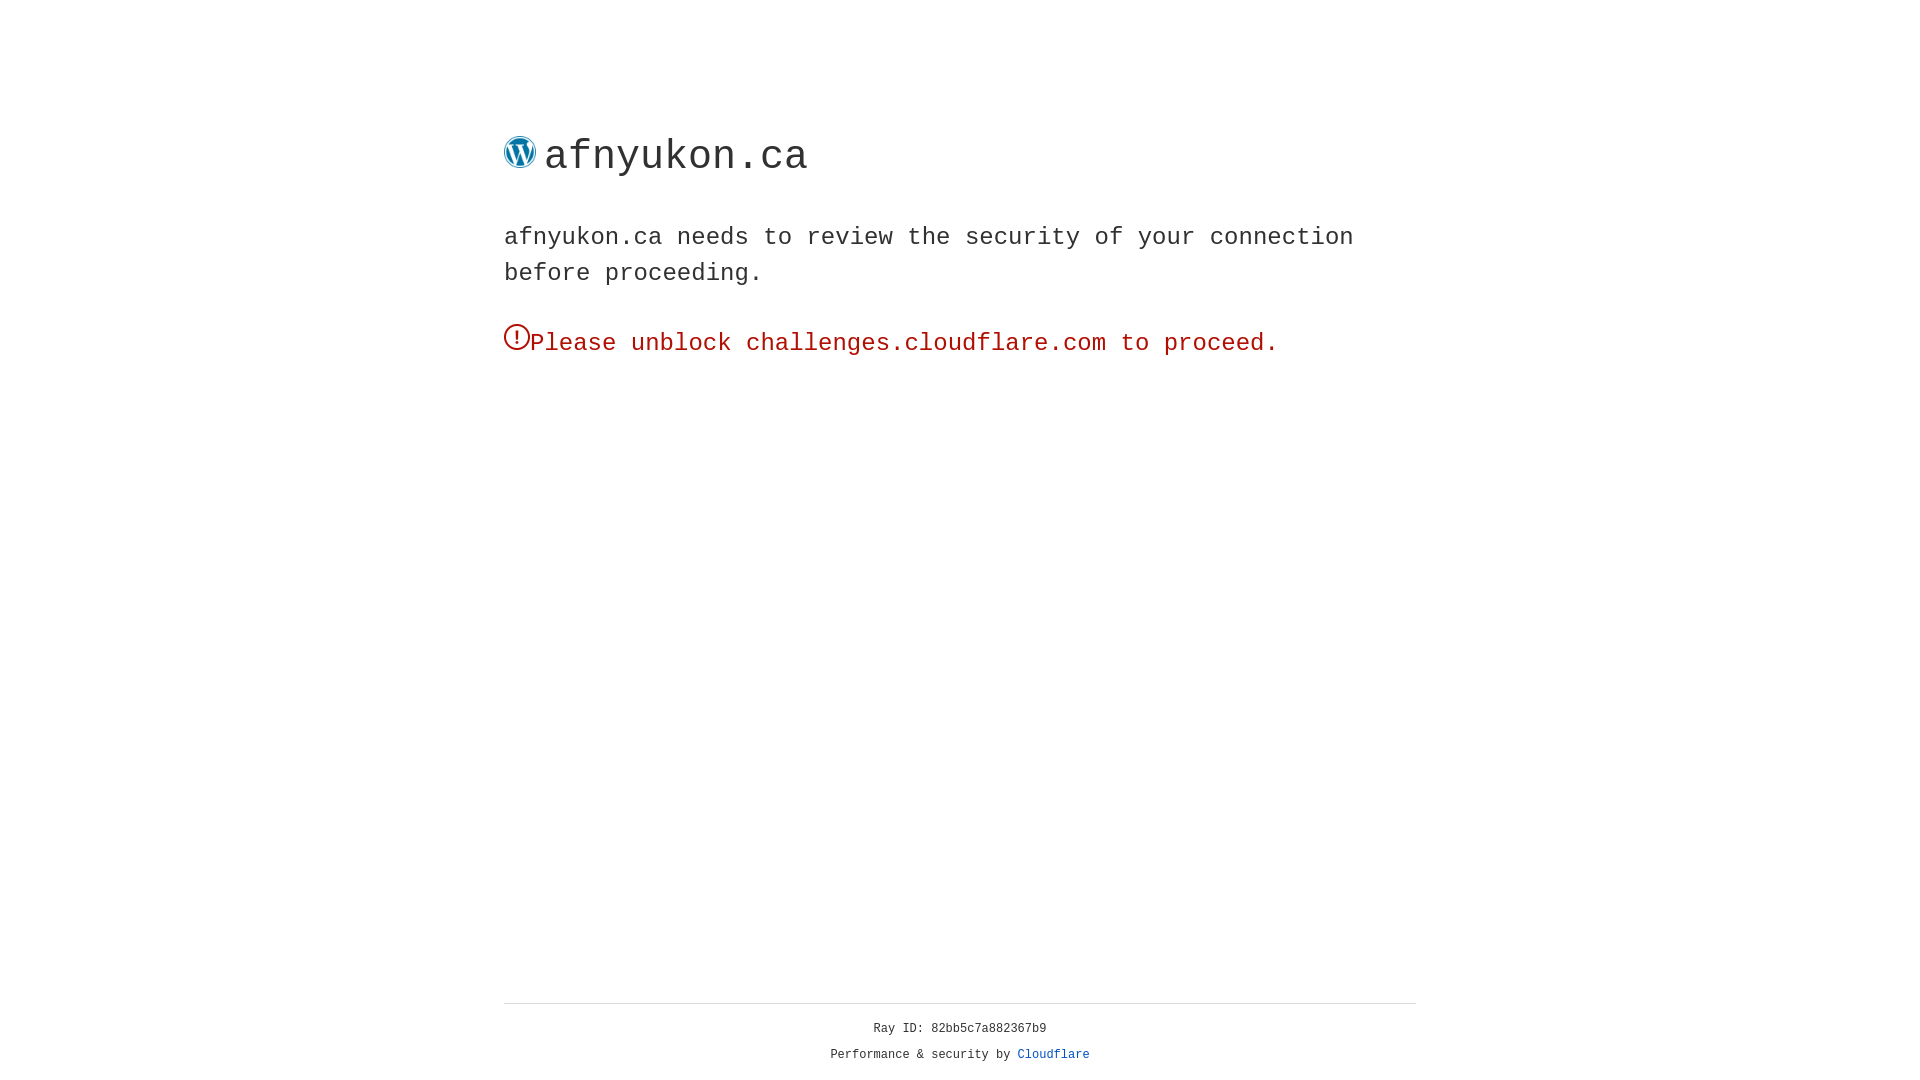 This screenshot has width=1920, height=1080. Describe the element at coordinates (1054, 1055) in the screenshot. I see `Cloudflare` at that location.